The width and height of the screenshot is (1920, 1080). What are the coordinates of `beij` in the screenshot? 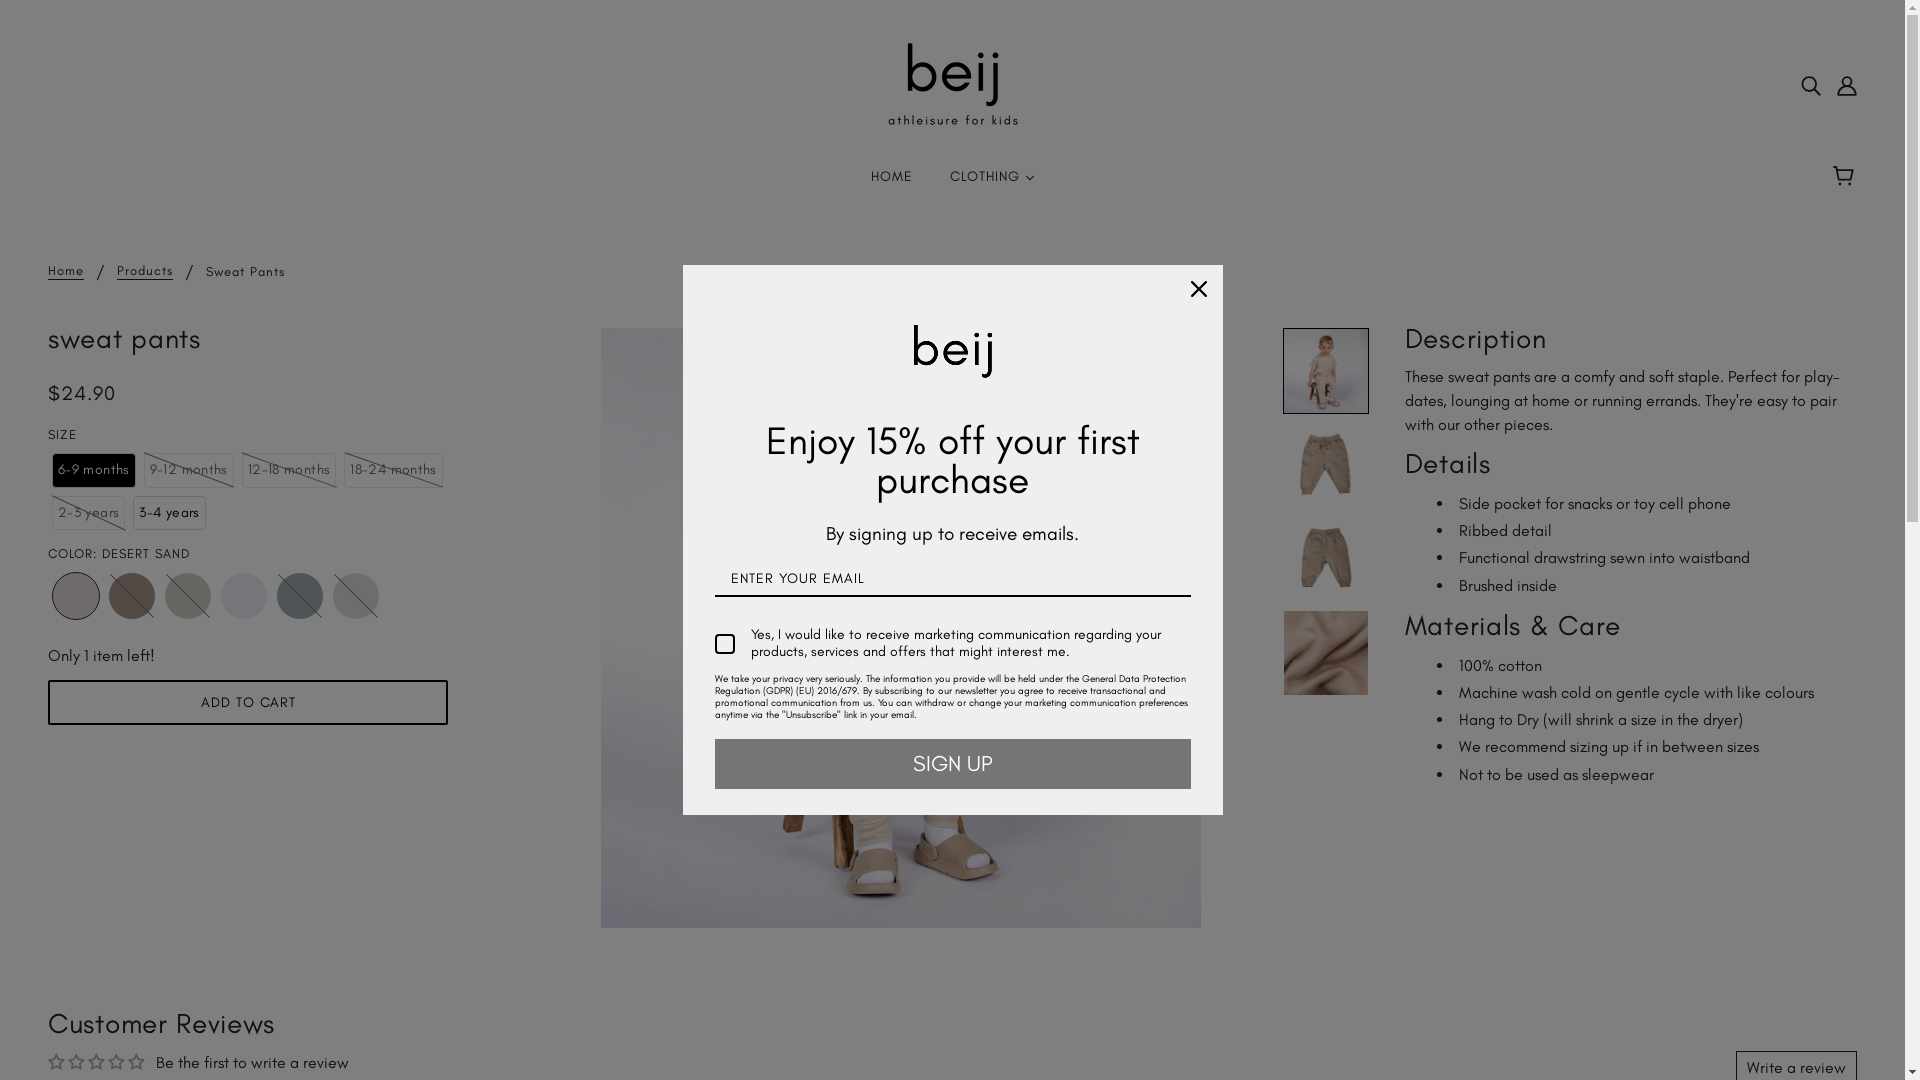 It's located at (952, 84).